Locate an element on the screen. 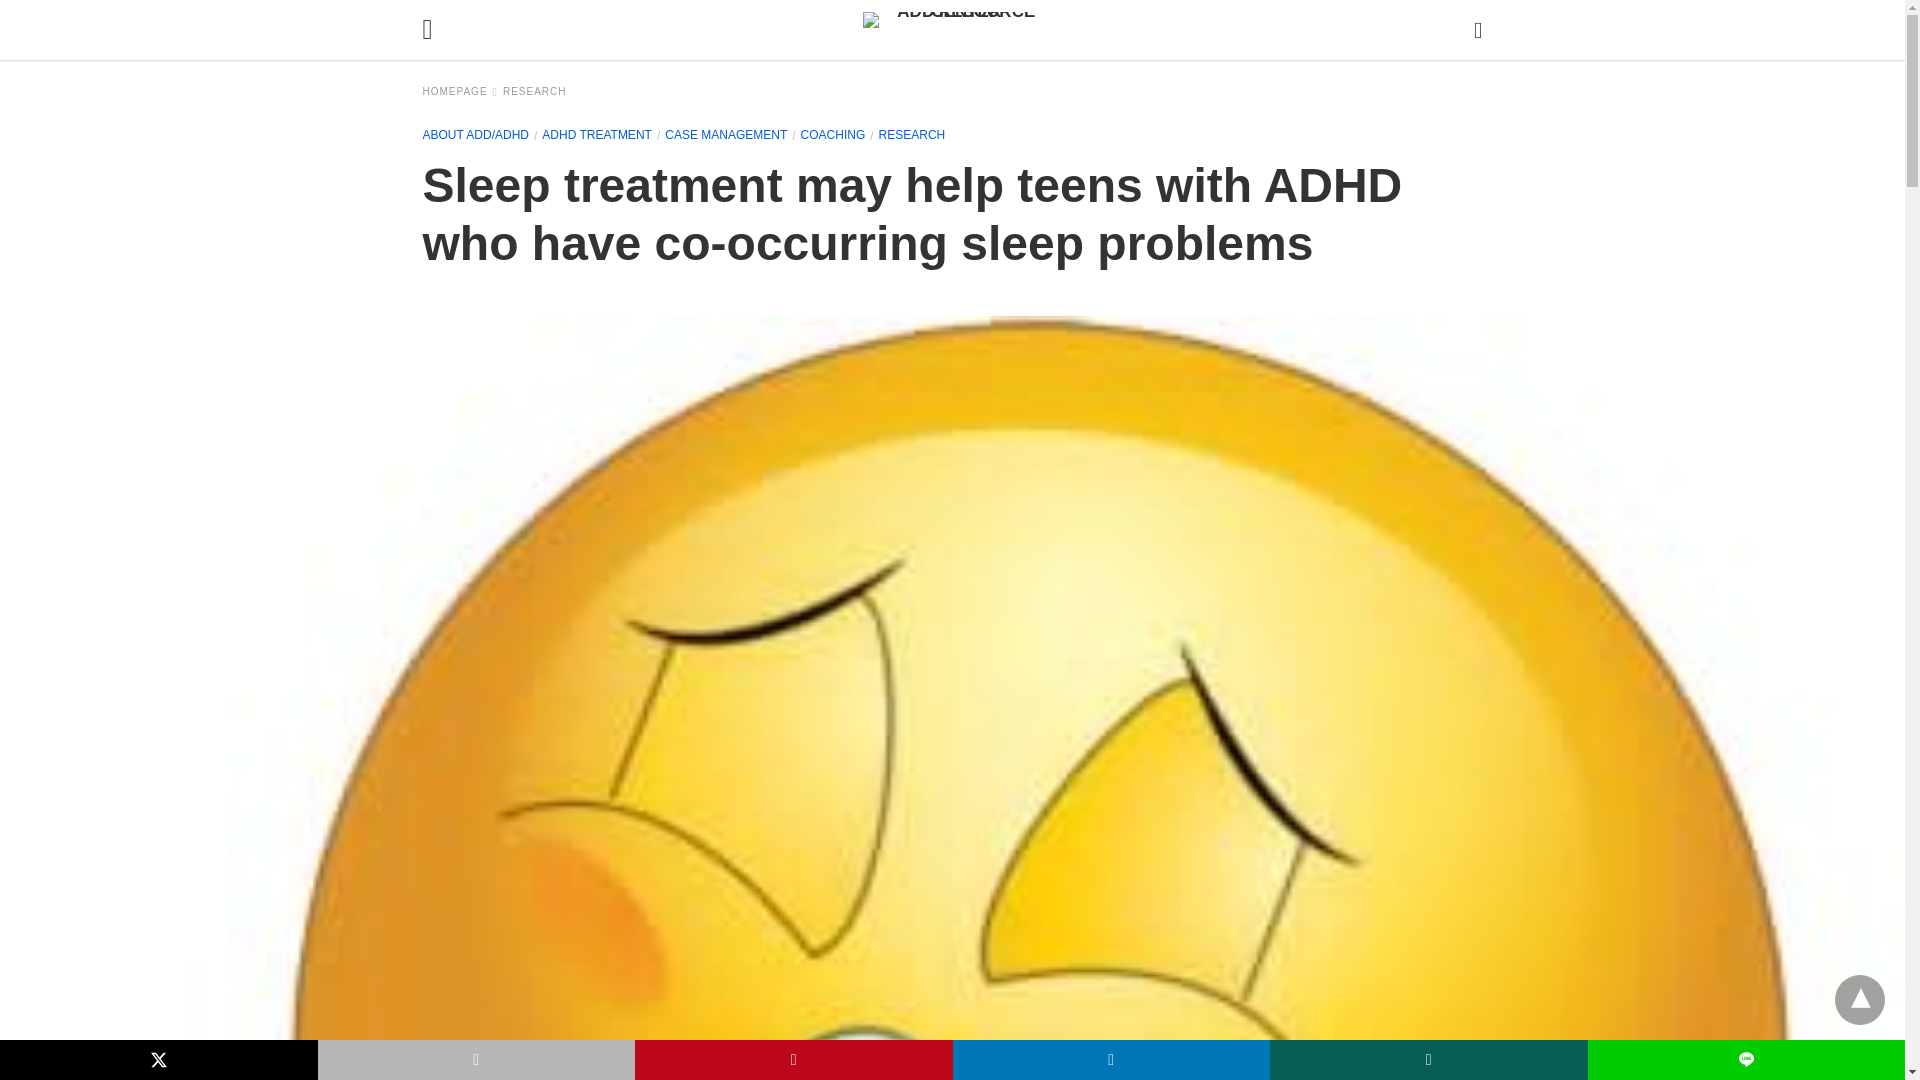  RESEARCH is located at coordinates (912, 134).